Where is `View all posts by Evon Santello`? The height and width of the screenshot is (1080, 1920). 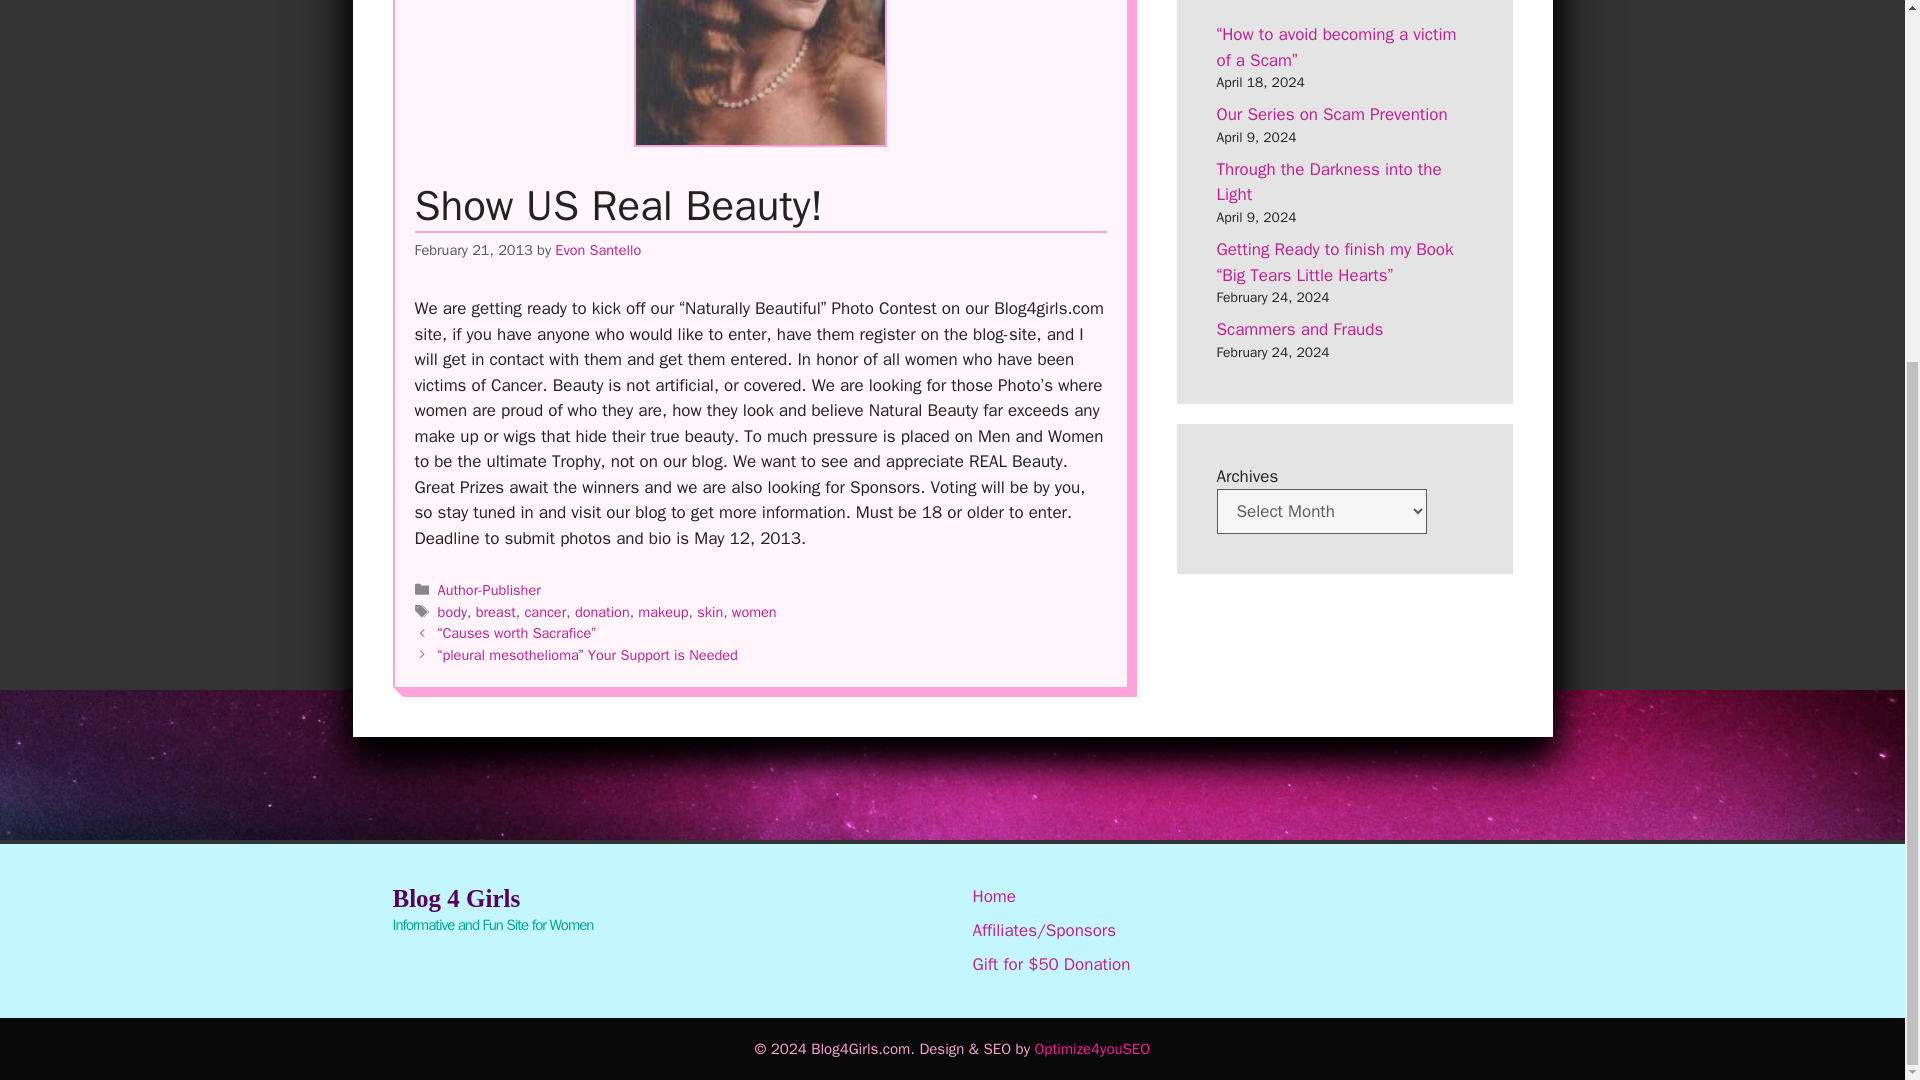 View all posts by Evon Santello is located at coordinates (598, 250).